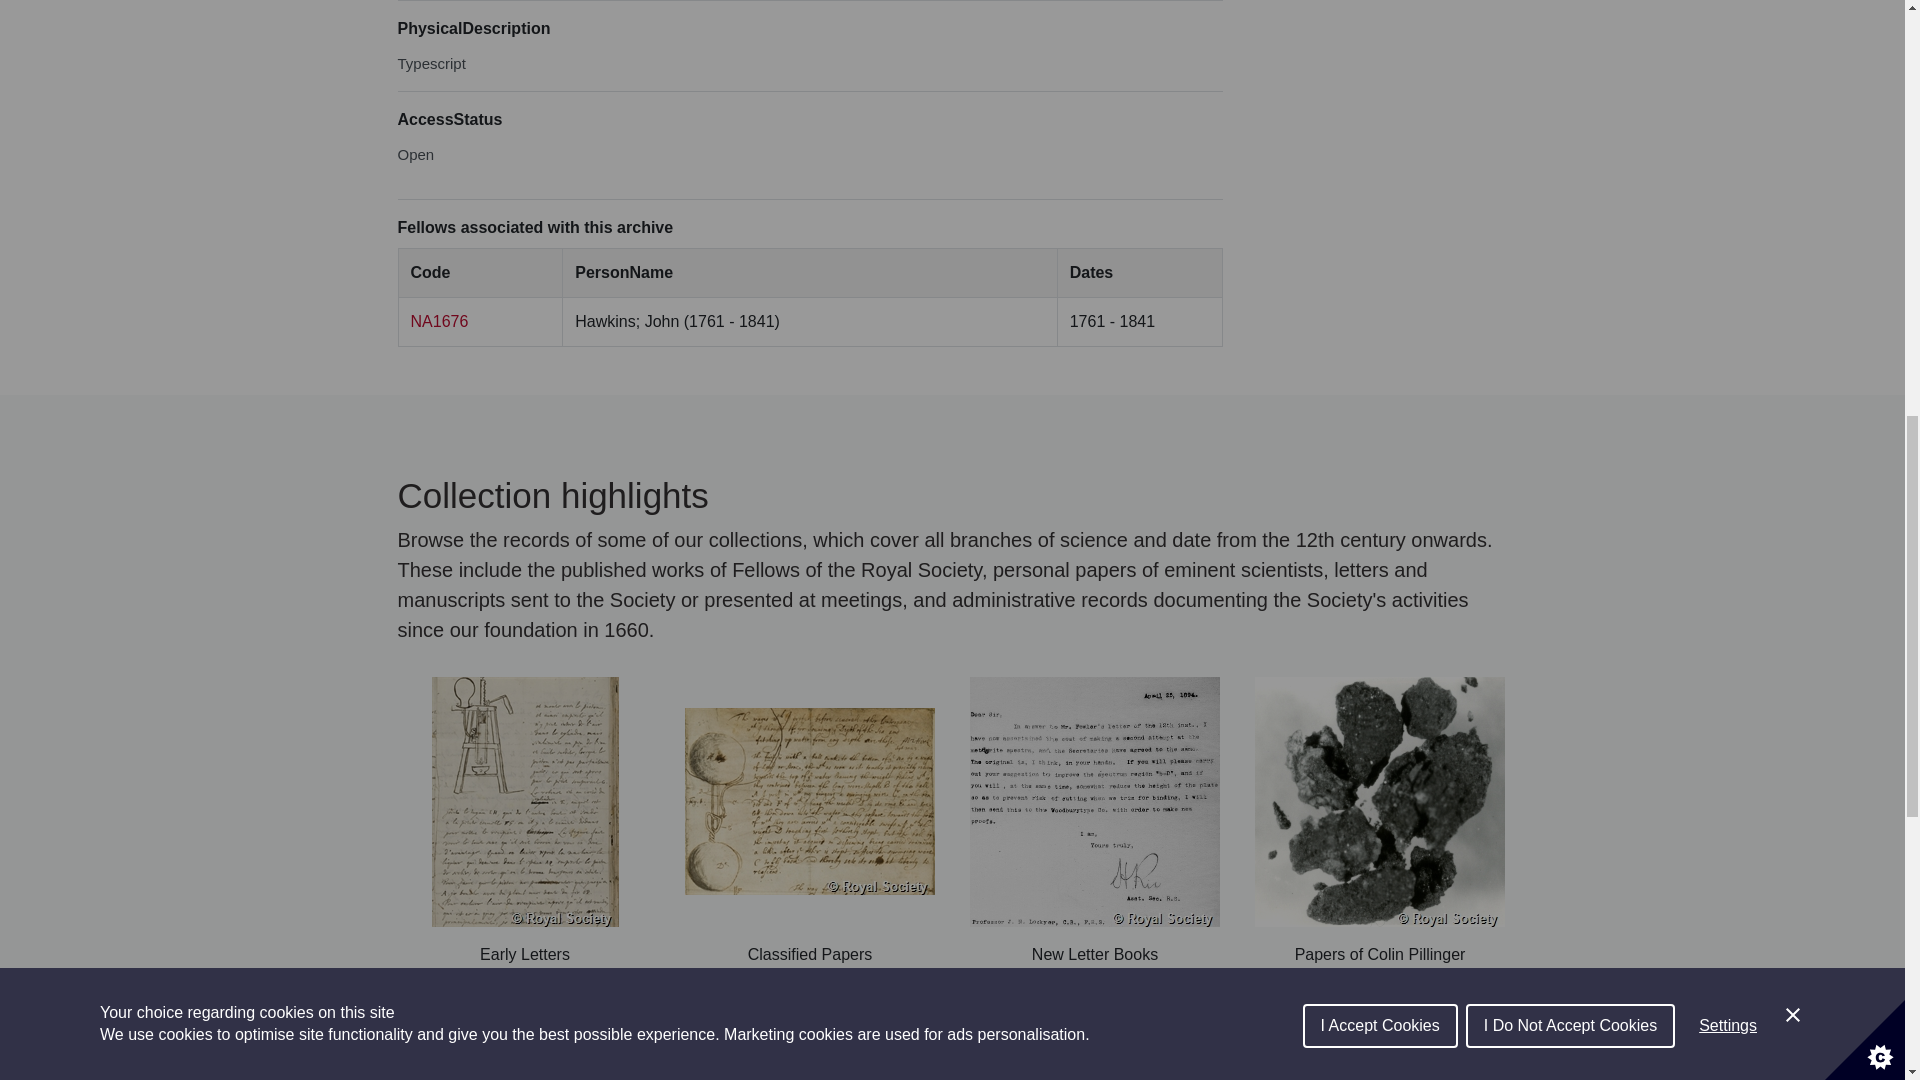  I want to click on Papers of Colin Pillinger, so click(1379, 822).